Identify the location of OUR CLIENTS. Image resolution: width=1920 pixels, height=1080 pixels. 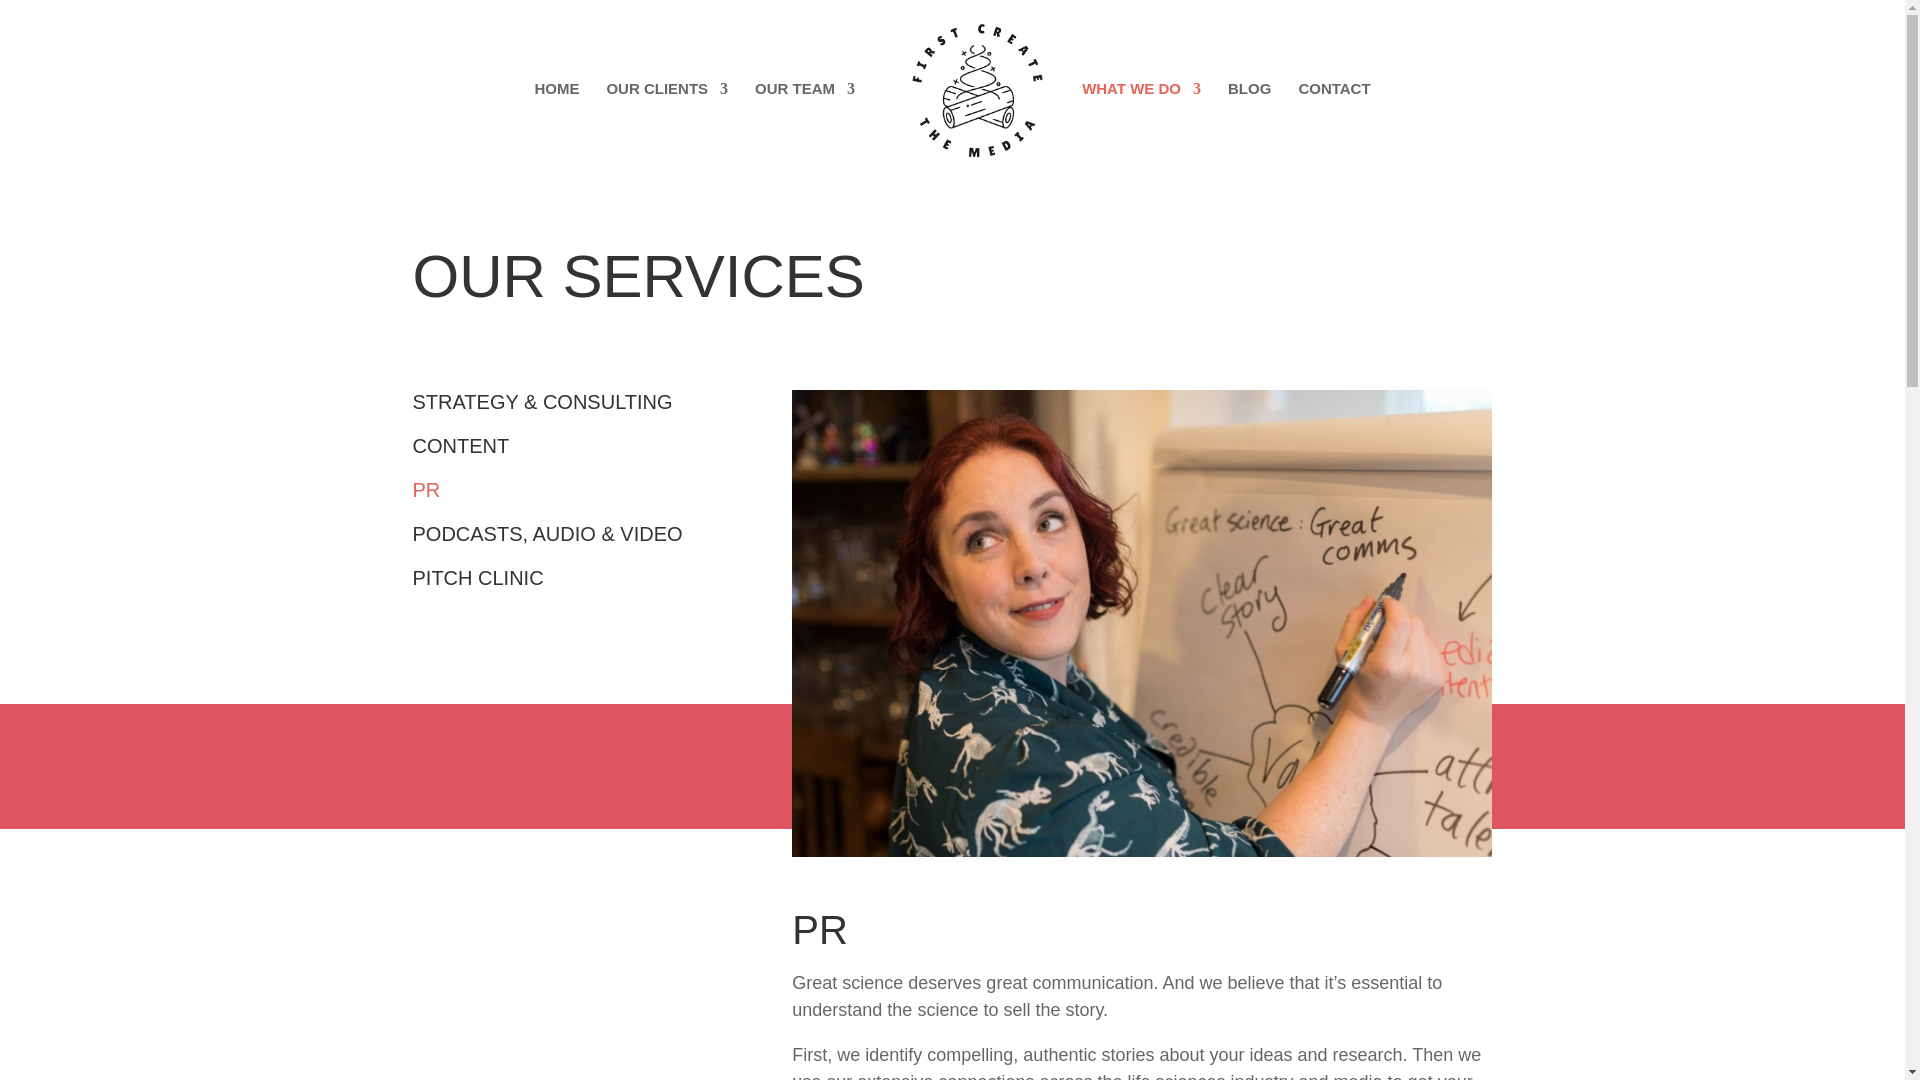
(666, 126).